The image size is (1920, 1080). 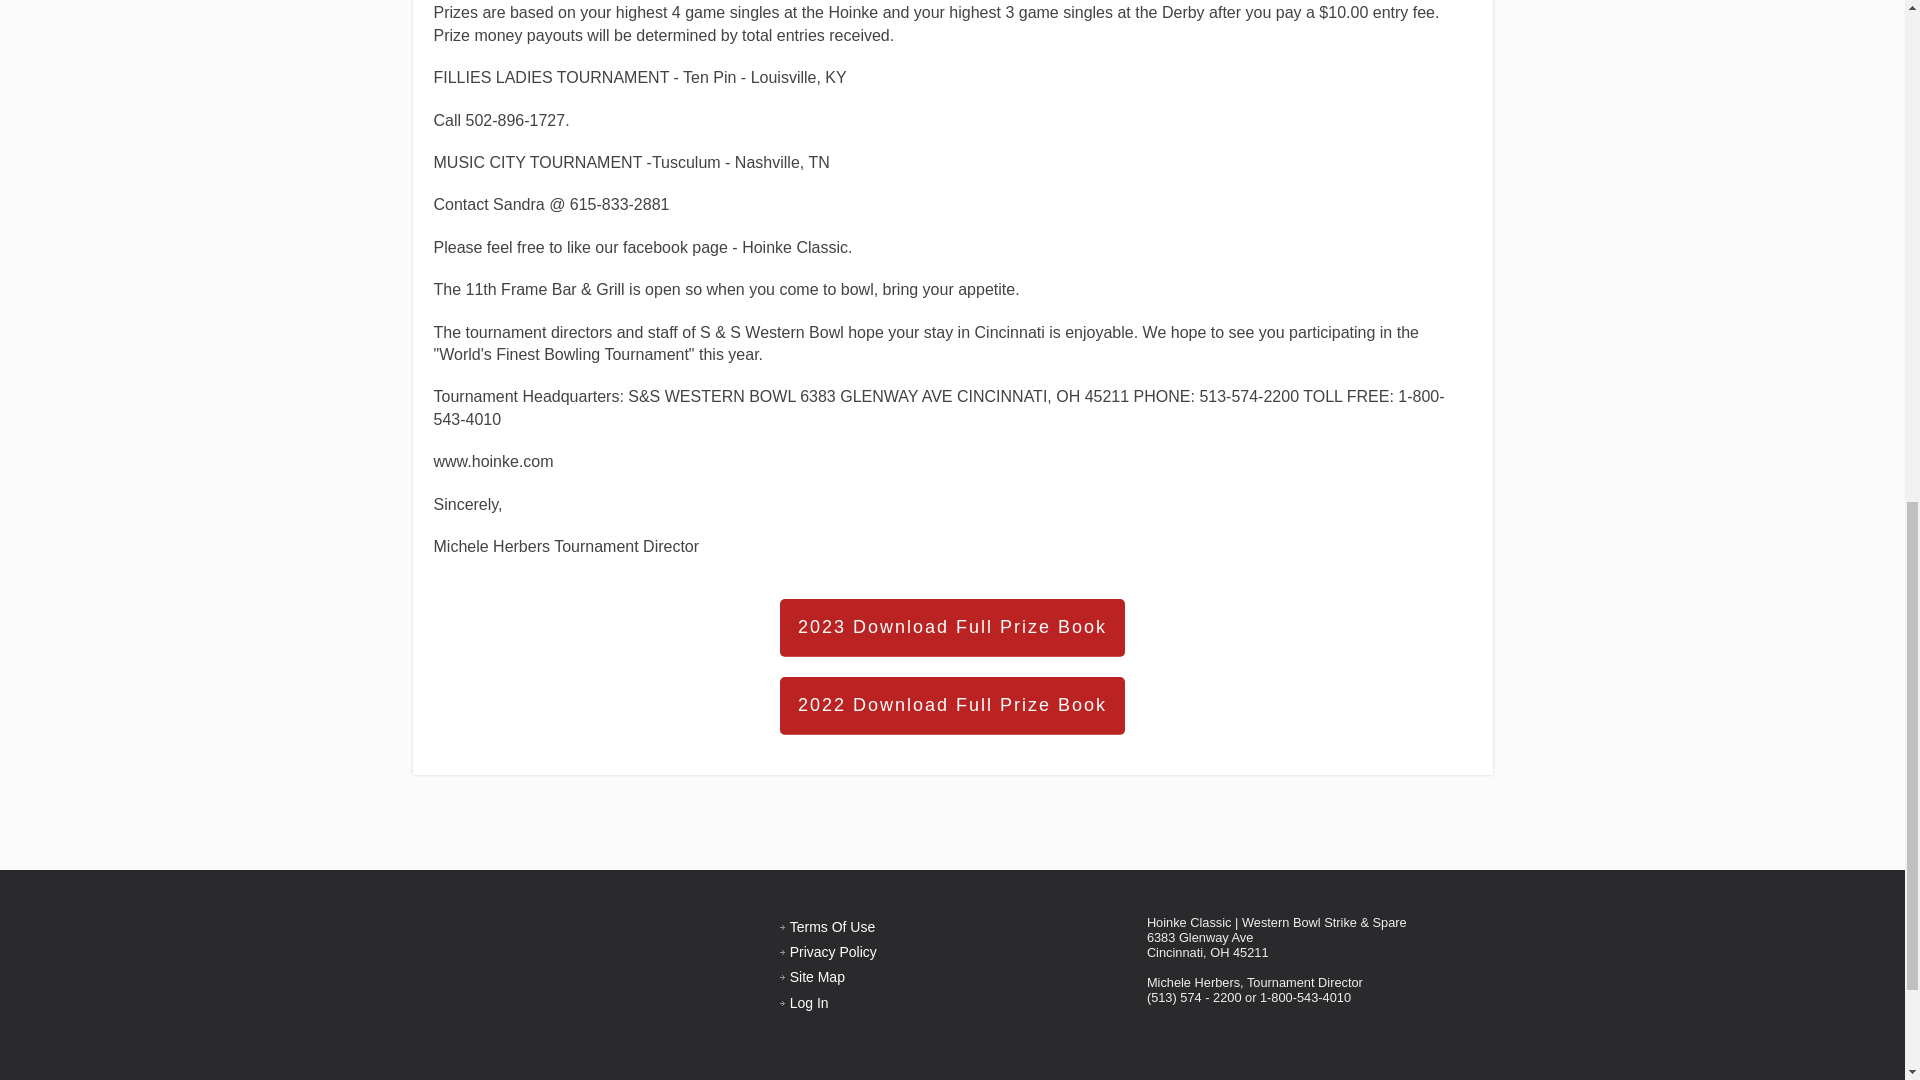 I want to click on Log In, so click(x=809, y=1002).